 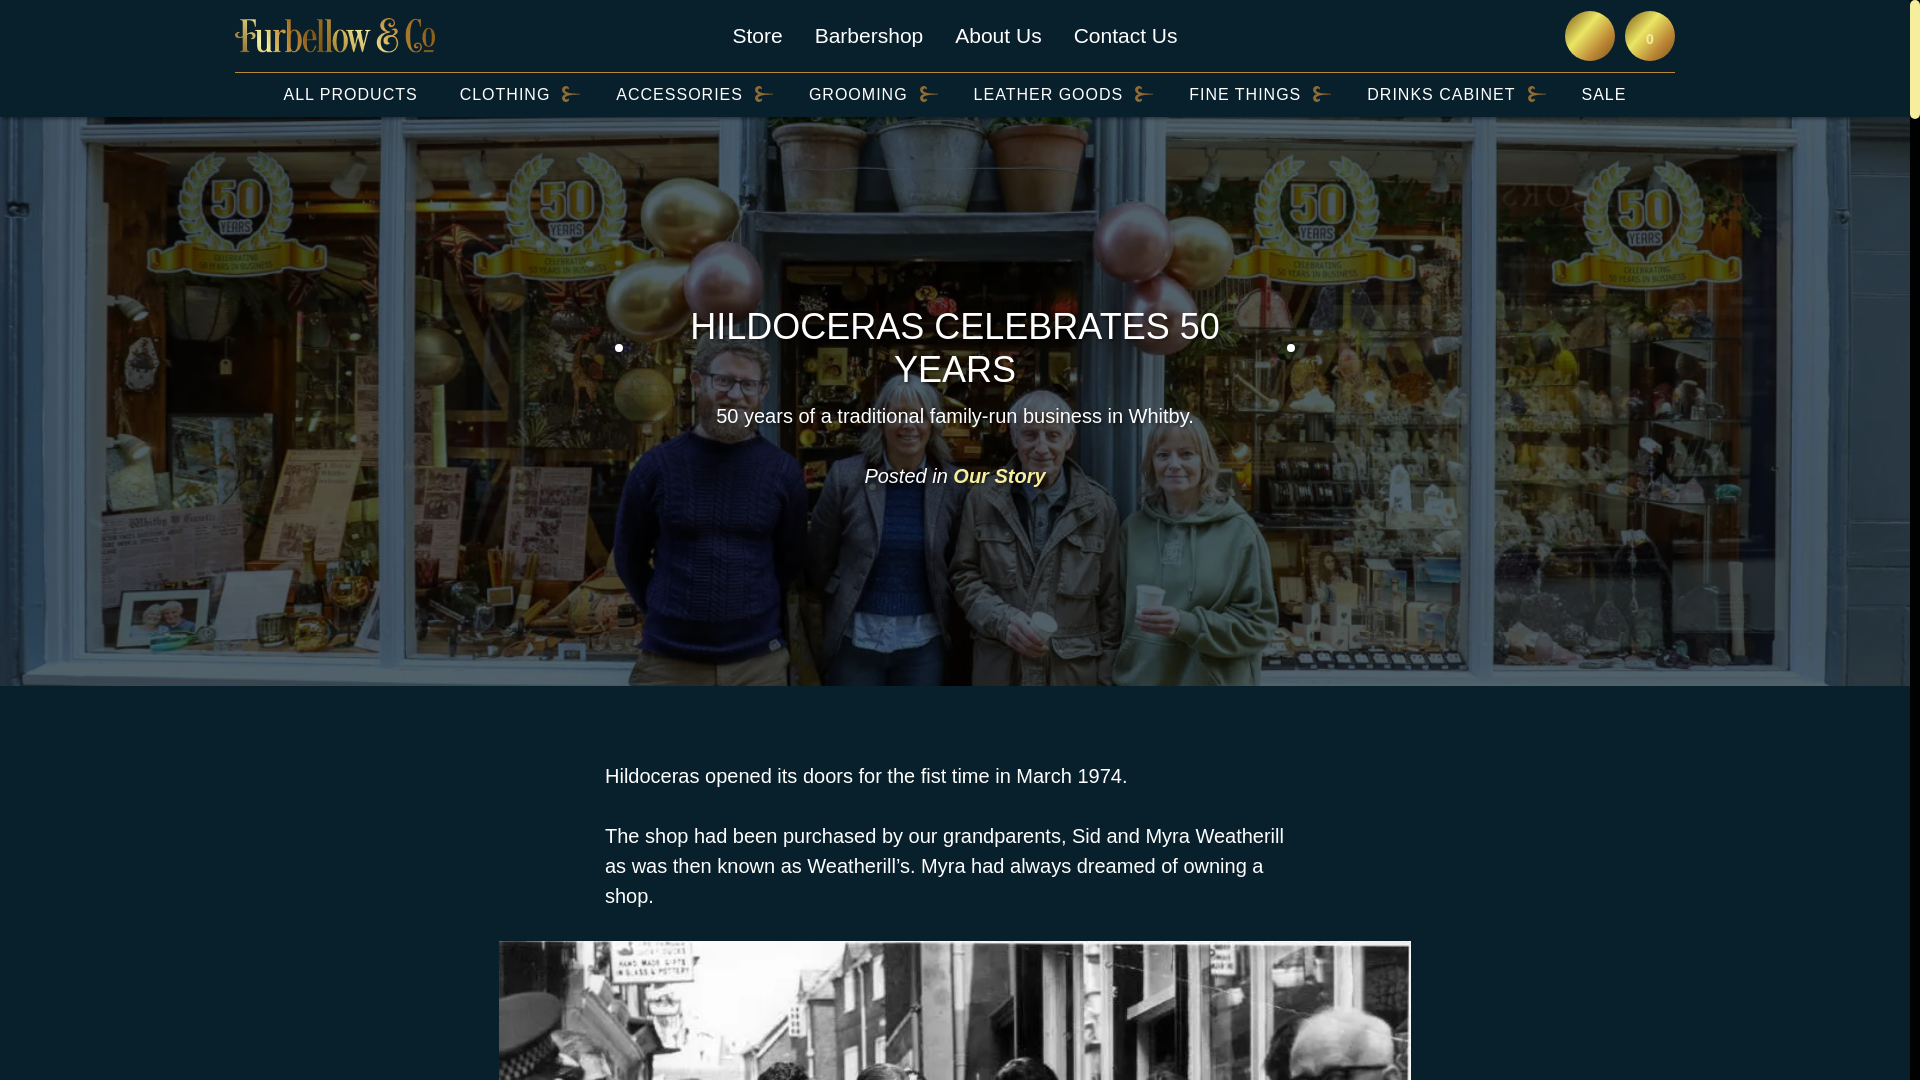 What do you see at coordinates (1048, 94) in the screenshot?
I see `LEATHER GOODS` at bounding box center [1048, 94].